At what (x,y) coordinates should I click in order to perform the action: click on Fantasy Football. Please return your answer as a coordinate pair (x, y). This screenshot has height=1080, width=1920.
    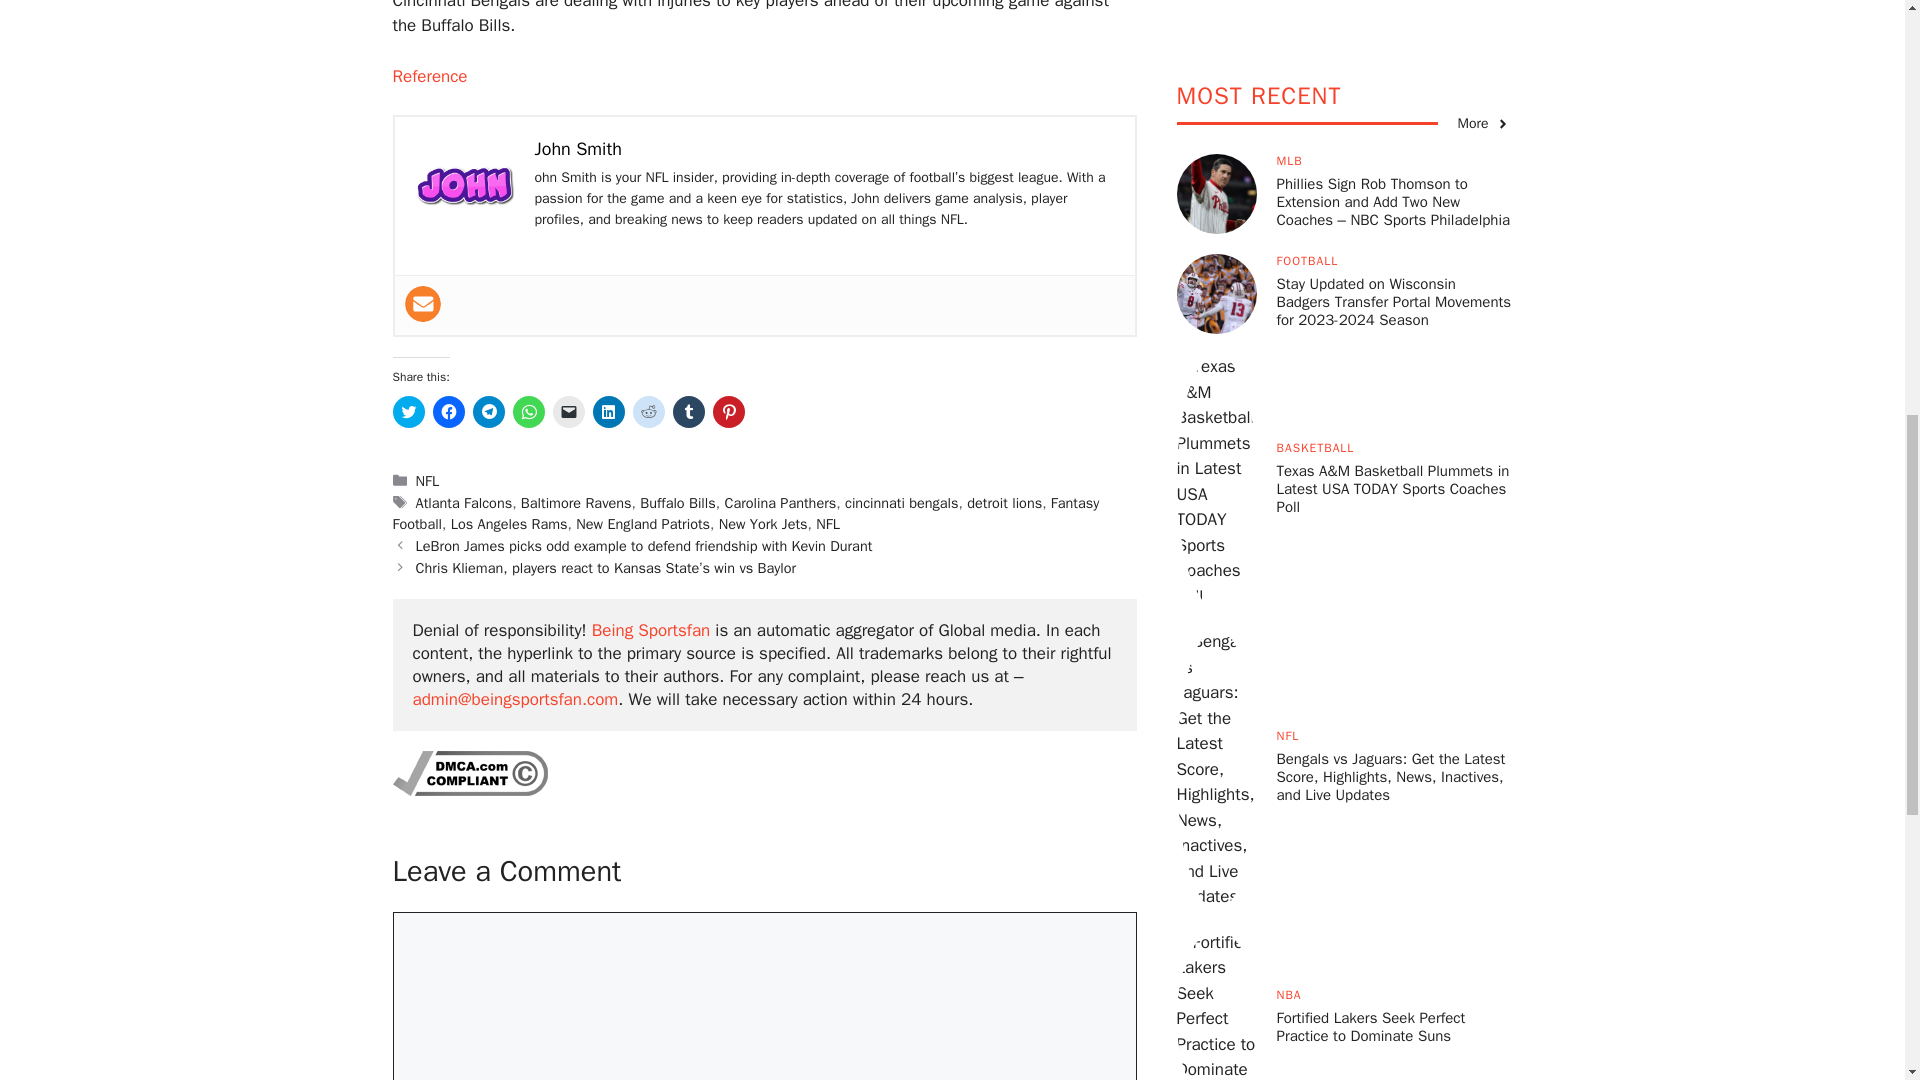
    Looking at the image, I should click on (744, 513).